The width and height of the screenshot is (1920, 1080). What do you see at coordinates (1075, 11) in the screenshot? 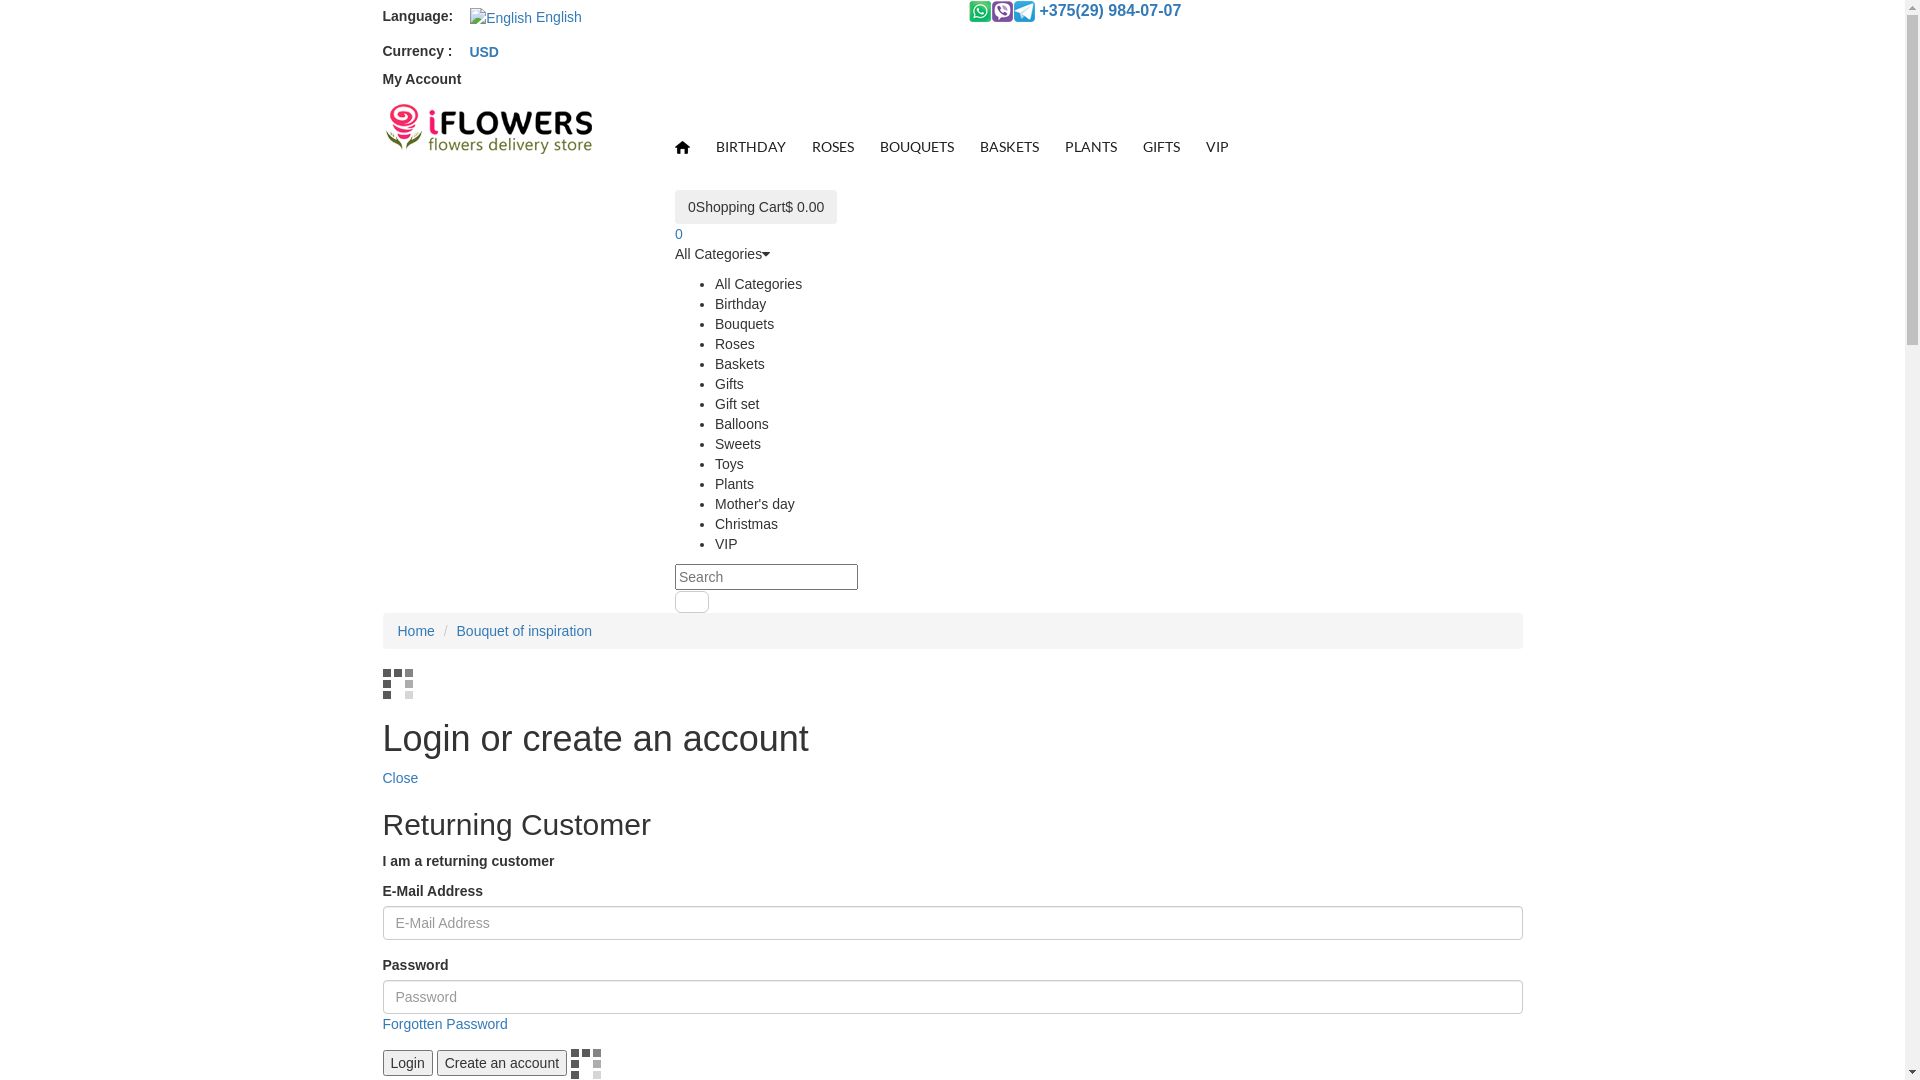
I see ` +375(29) 984-07-07` at bounding box center [1075, 11].